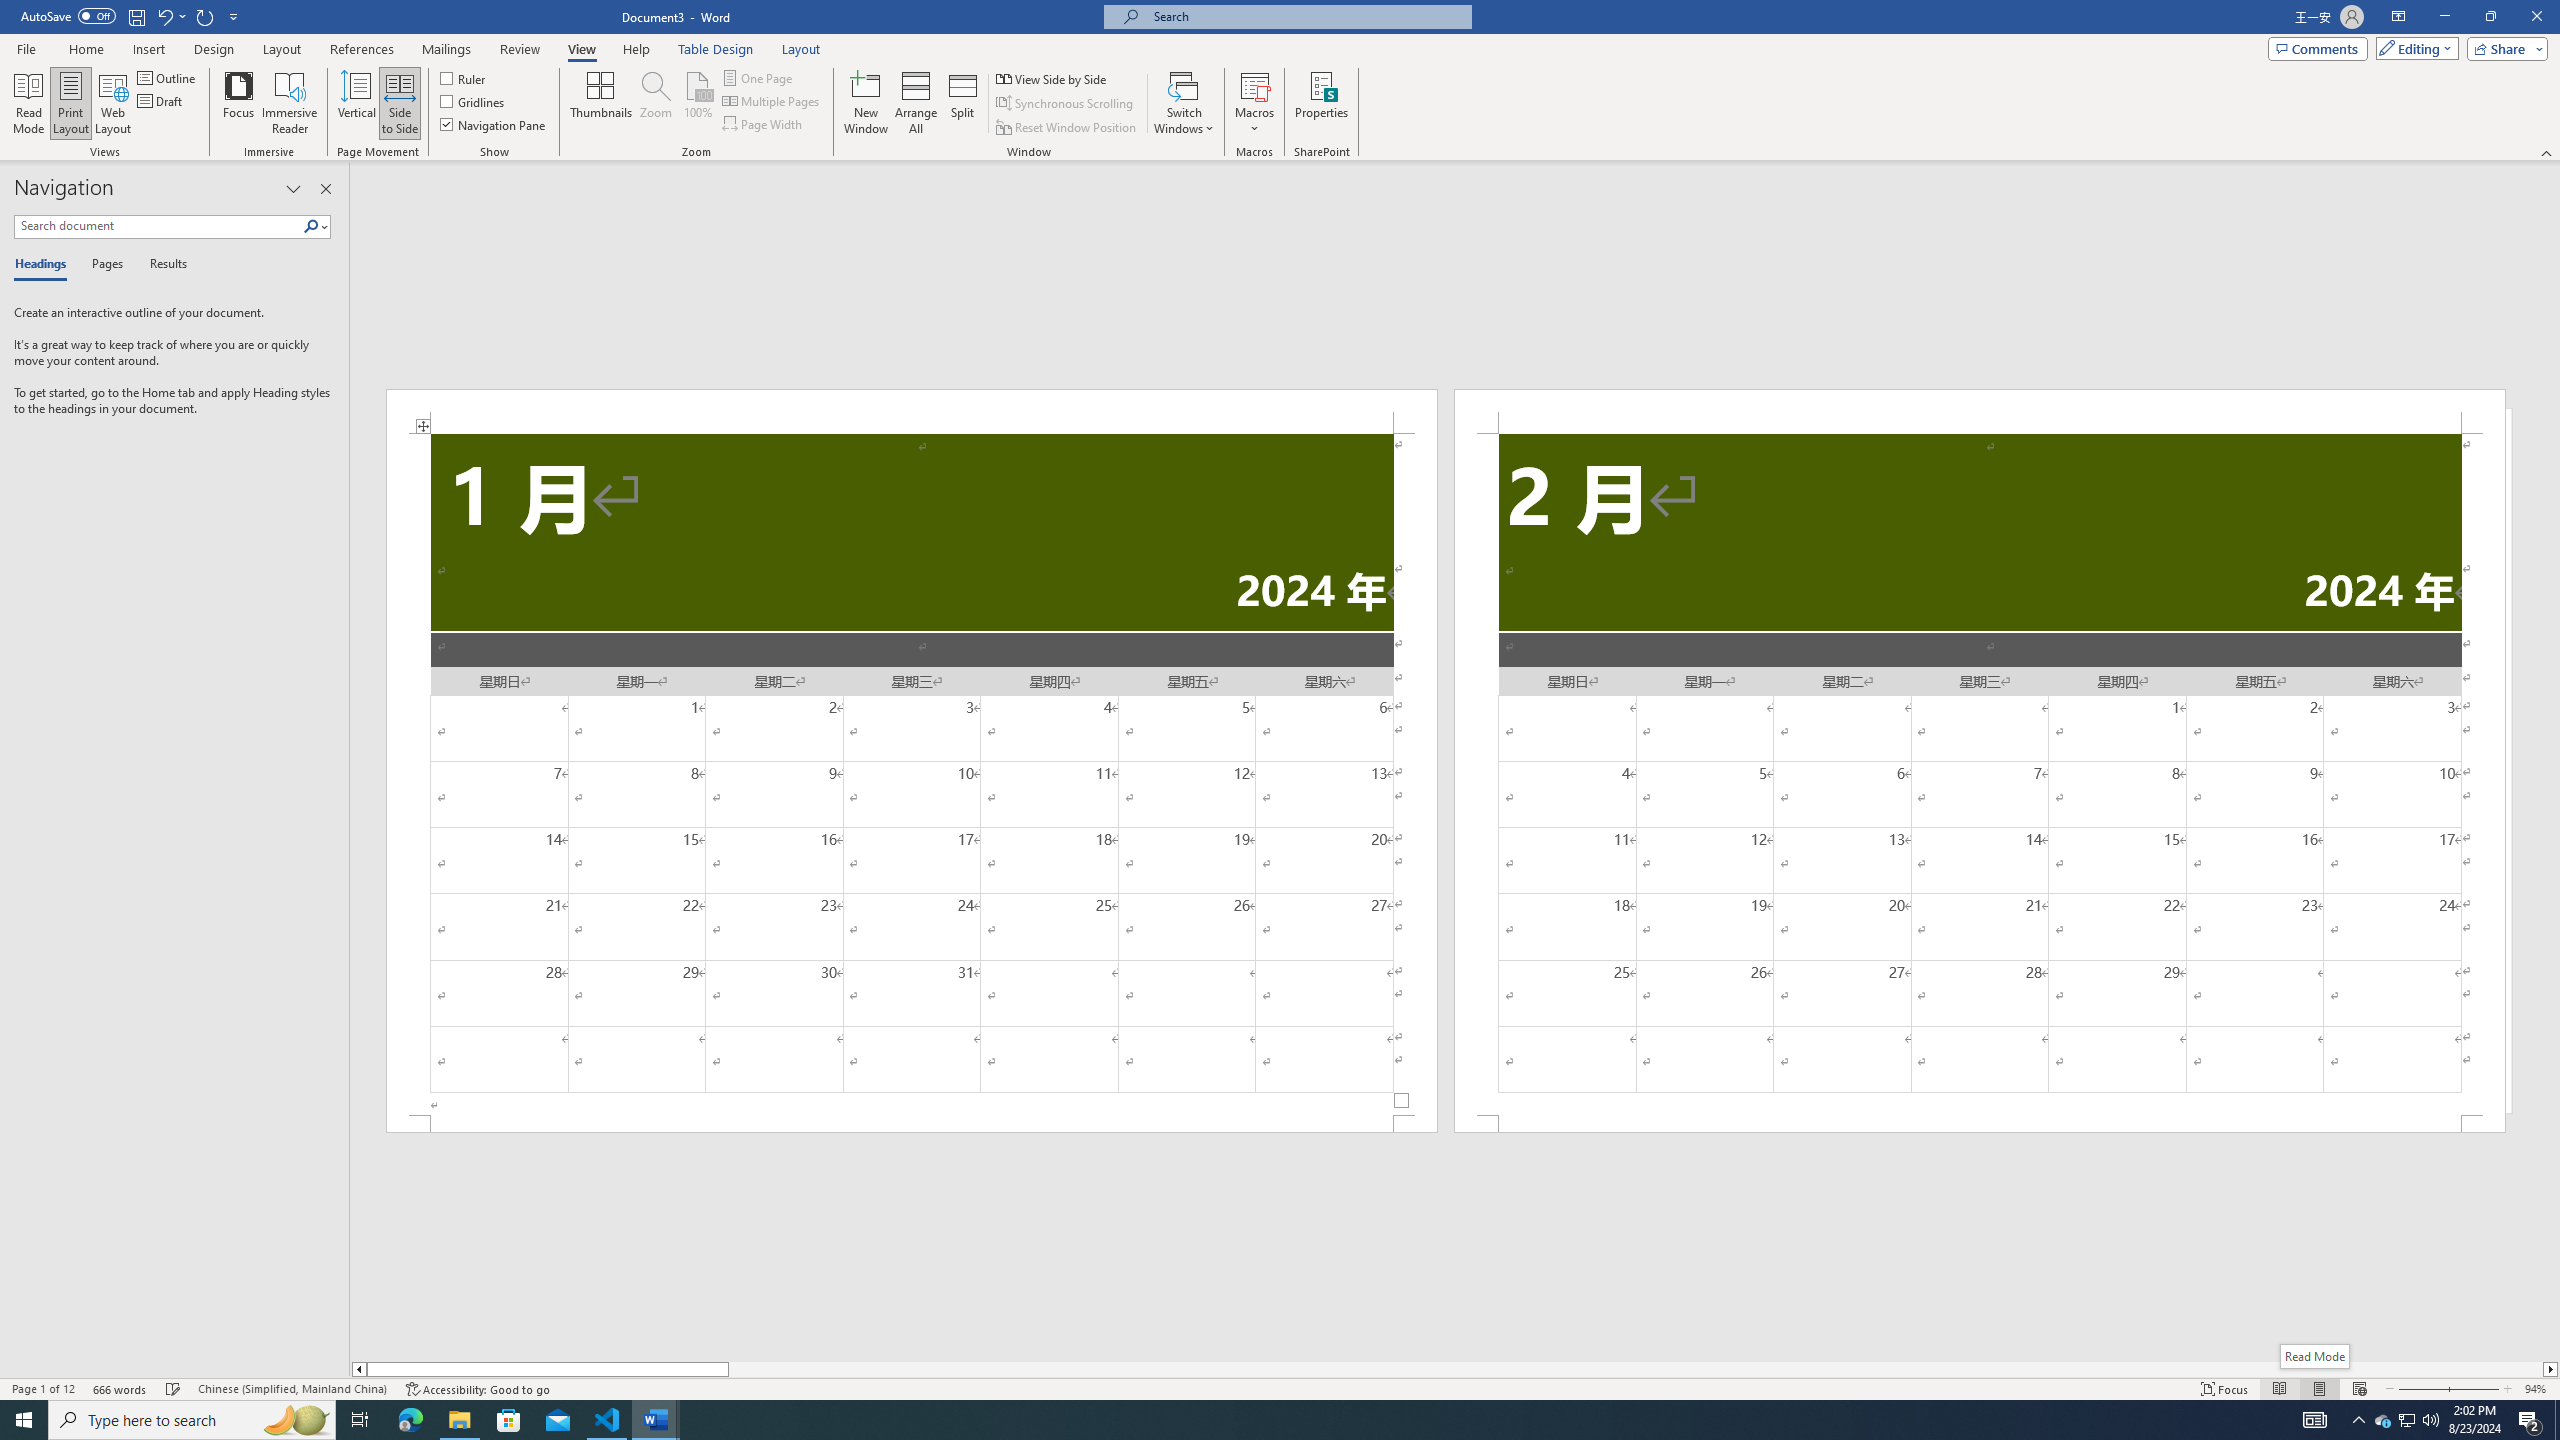 The height and width of the screenshot is (1440, 2560). What do you see at coordinates (1067, 128) in the screenshot?
I see `Reset Window Position` at bounding box center [1067, 128].